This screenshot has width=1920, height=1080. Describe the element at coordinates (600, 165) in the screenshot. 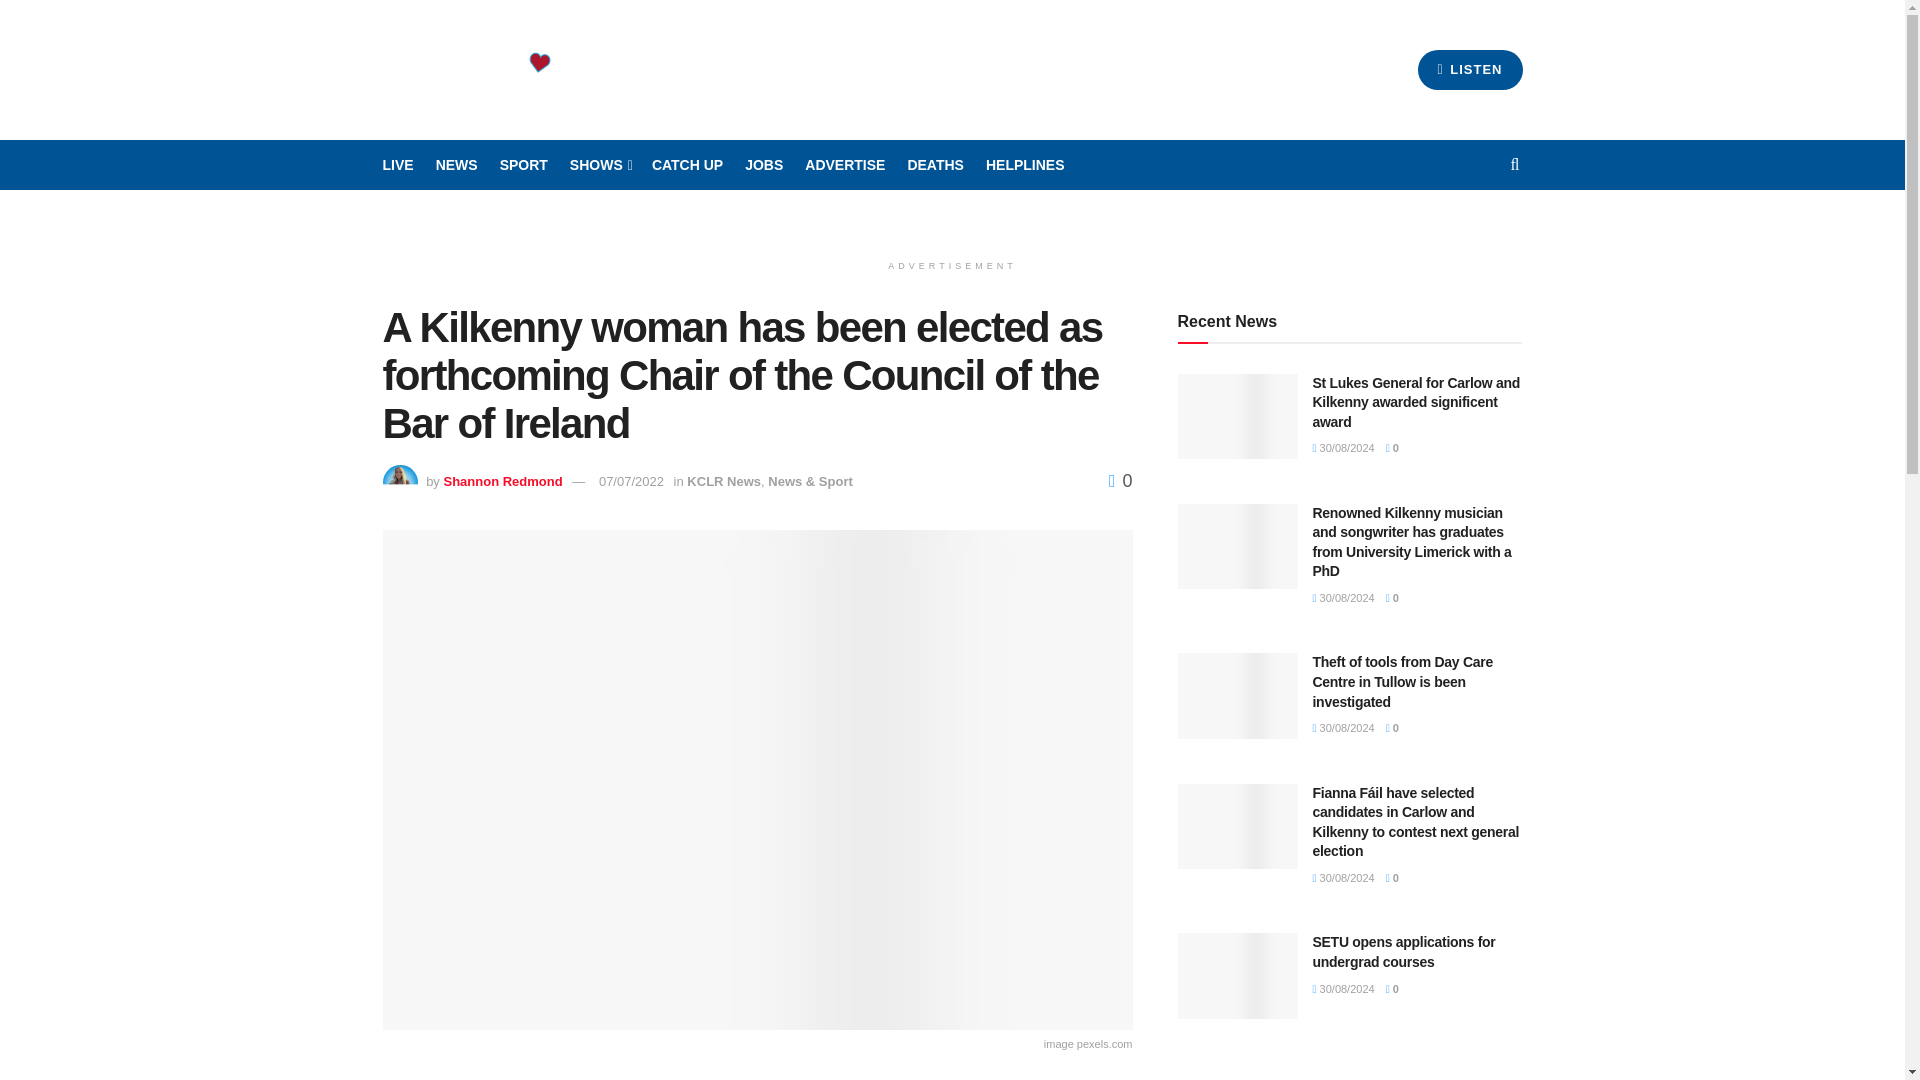

I see `SHOWS` at that location.